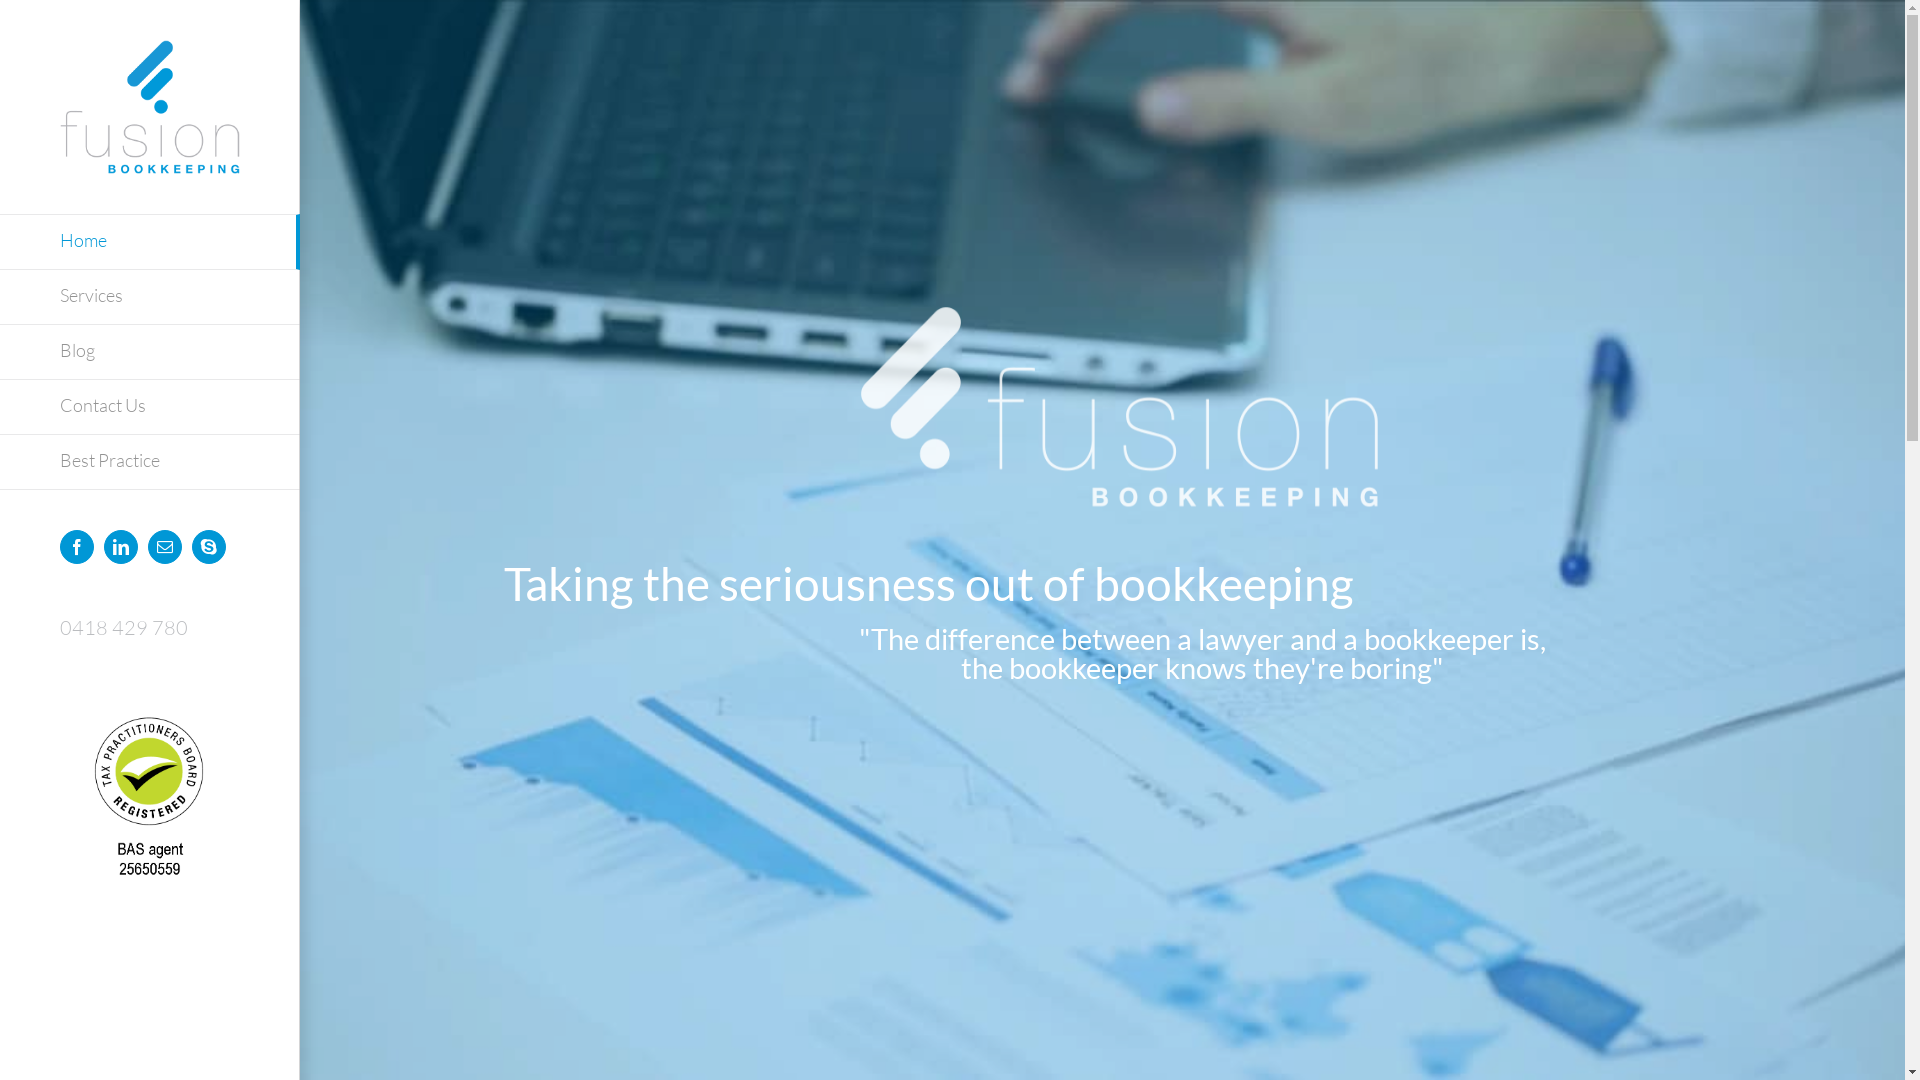 The image size is (1920, 1080). I want to click on Skype, so click(209, 547).